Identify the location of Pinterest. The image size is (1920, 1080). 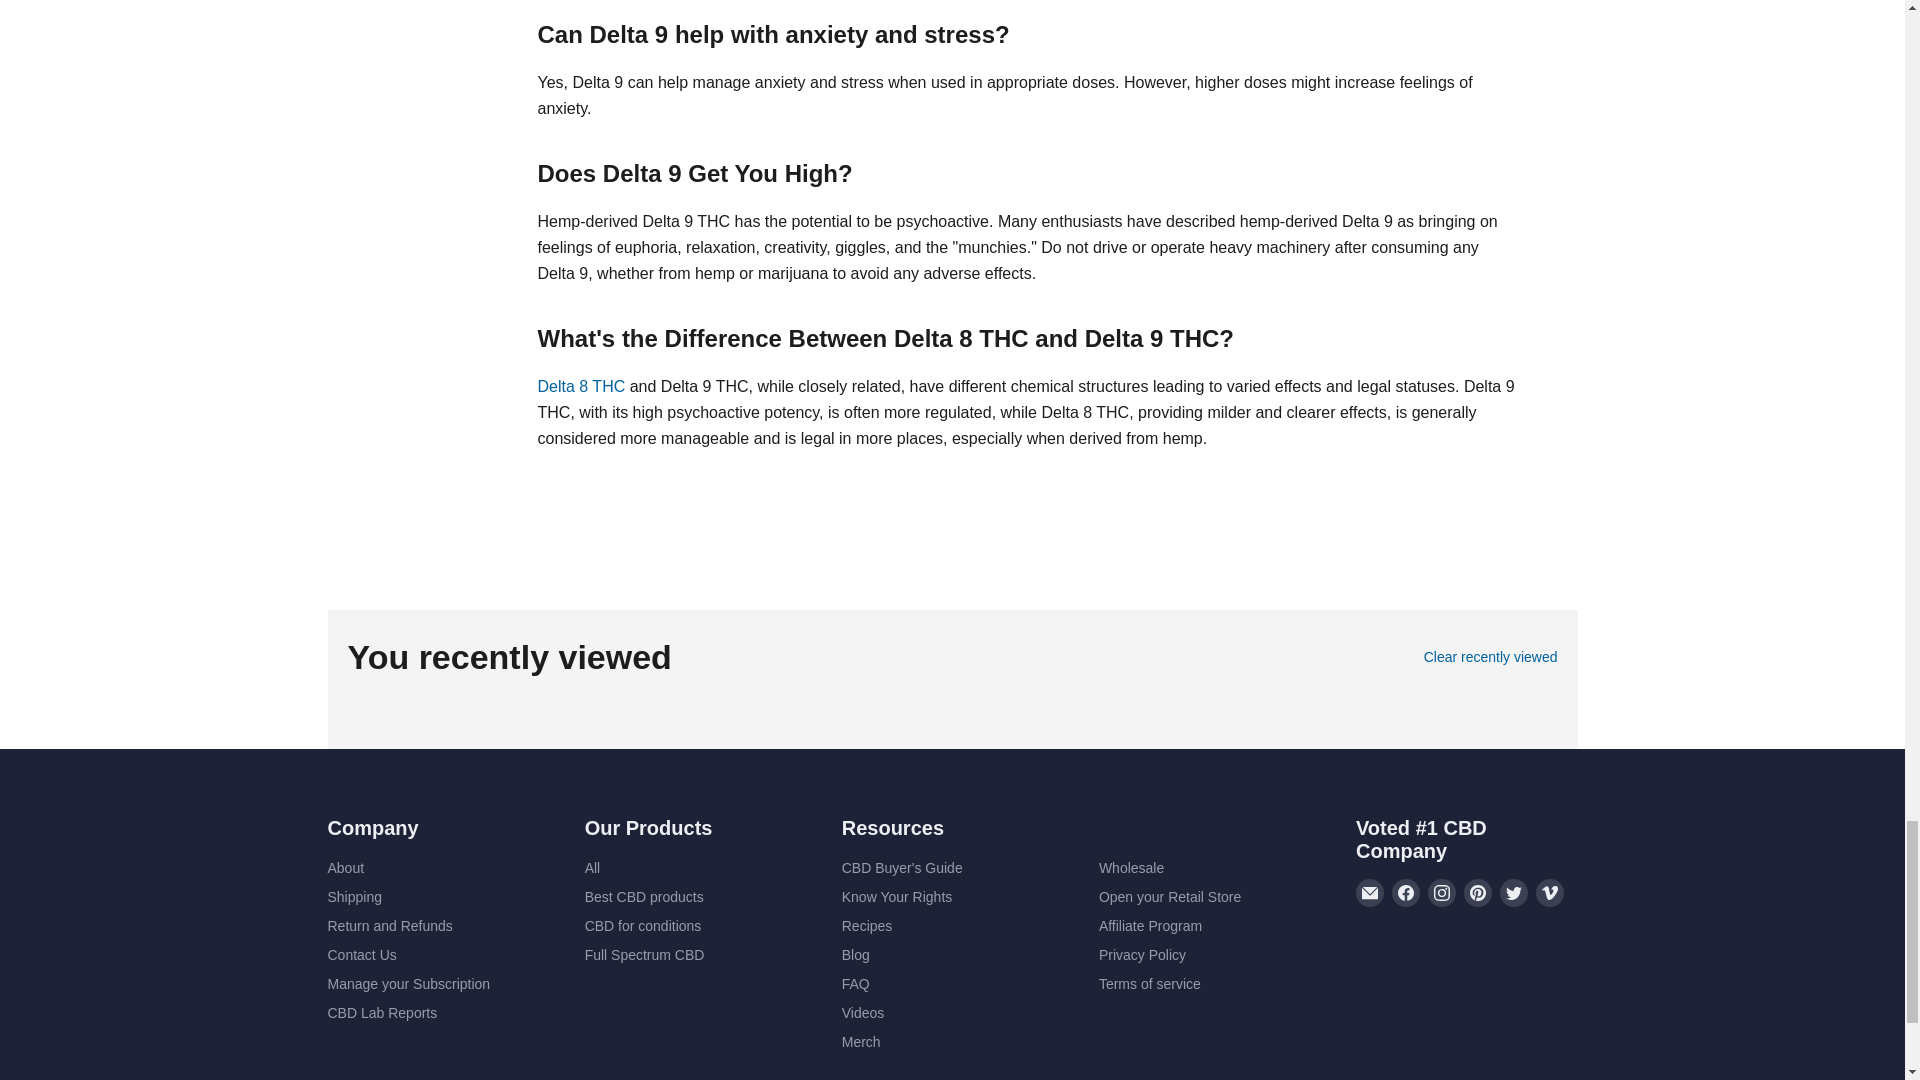
(1477, 893).